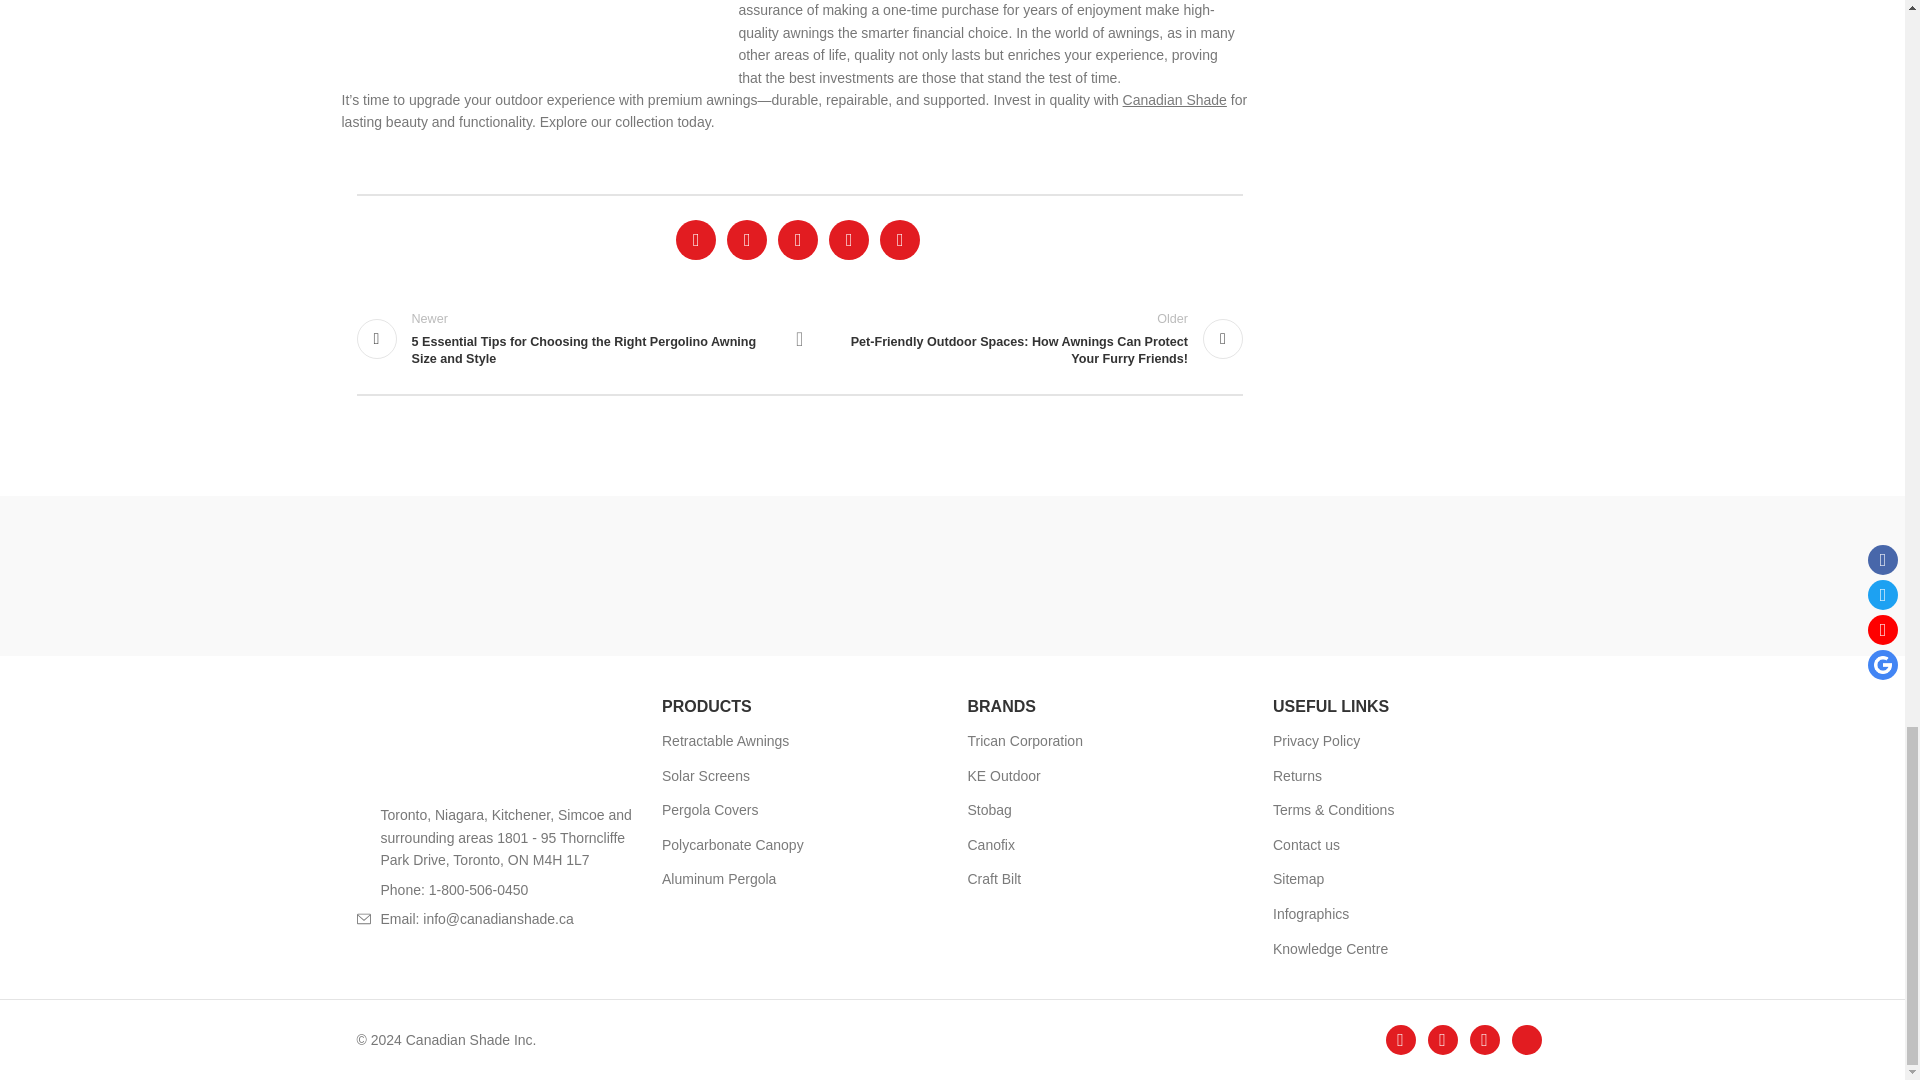  I want to click on wd-phone-dark, so click(362, 890).